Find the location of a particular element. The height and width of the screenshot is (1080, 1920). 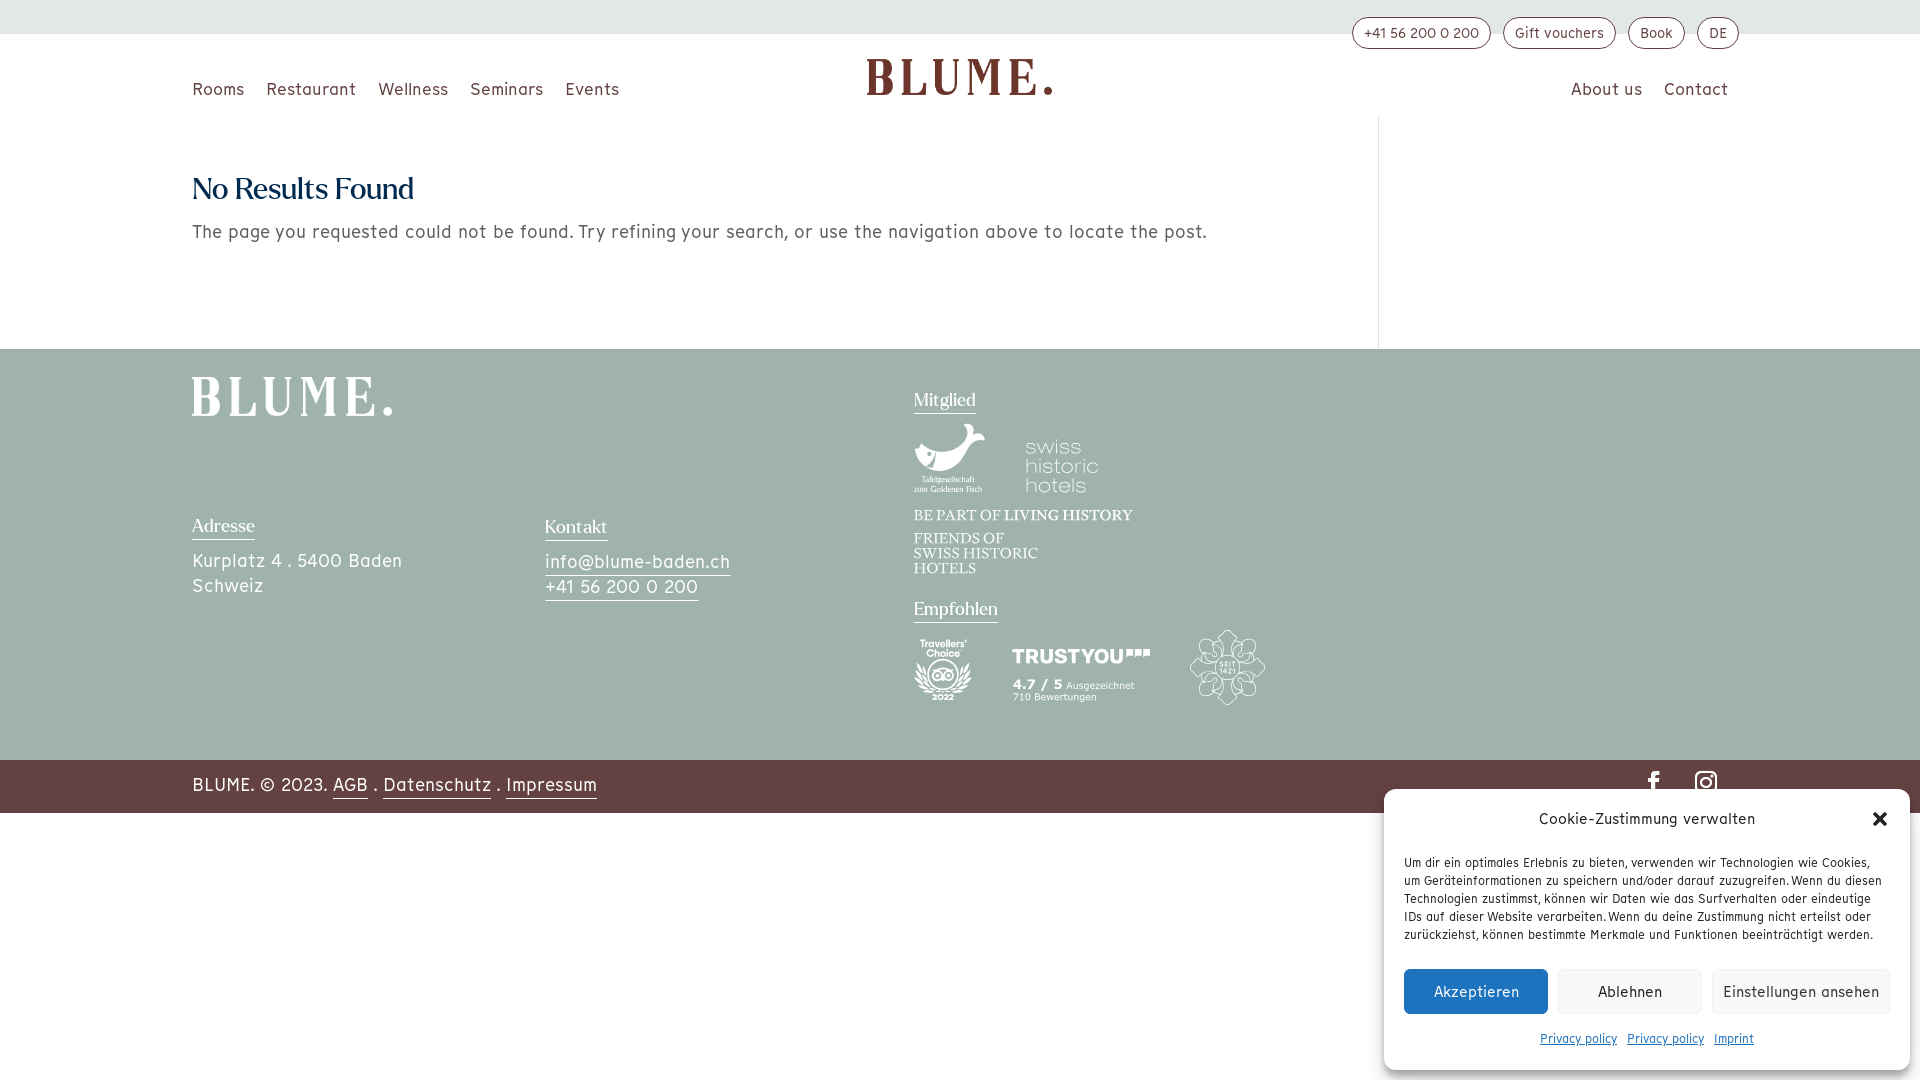

Travellers Choice is located at coordinates (963, 698).